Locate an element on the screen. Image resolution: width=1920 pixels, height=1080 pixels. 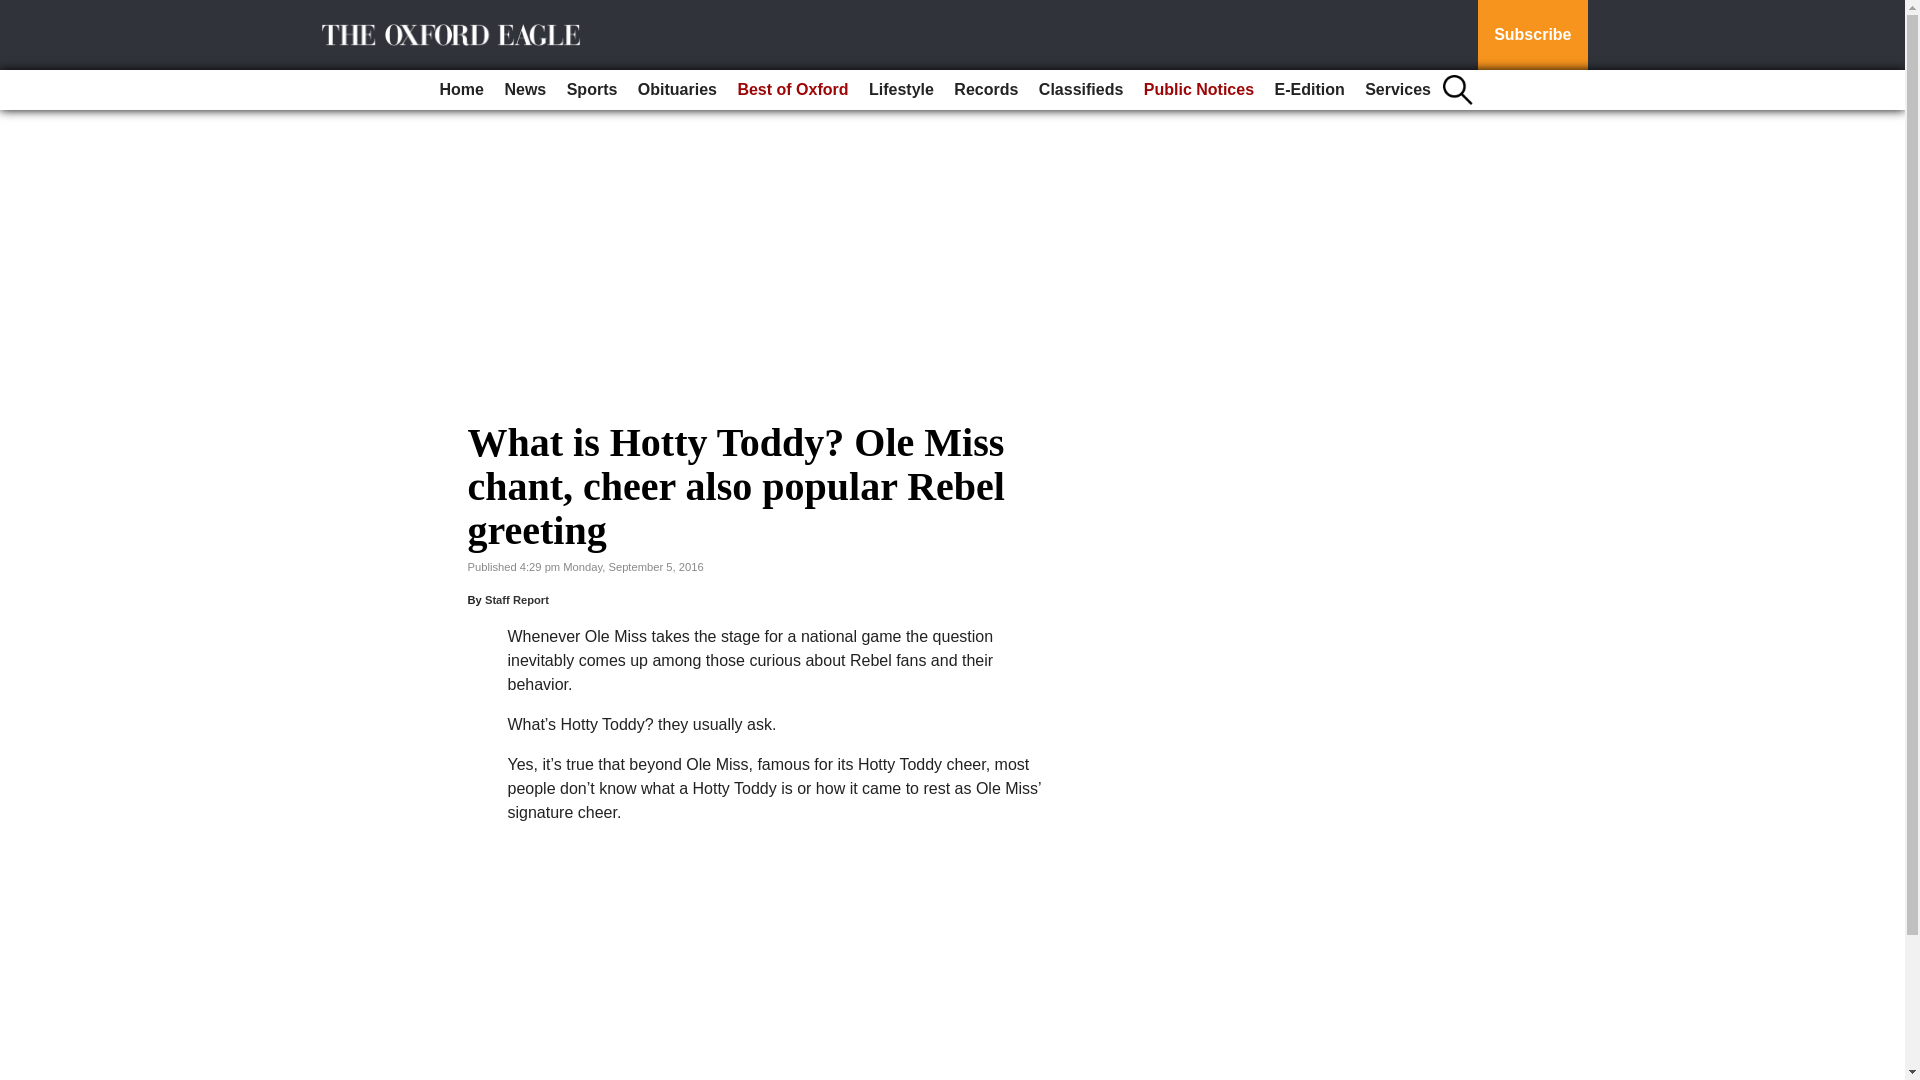
Best of Oxford is located at coordinates (792, 90).